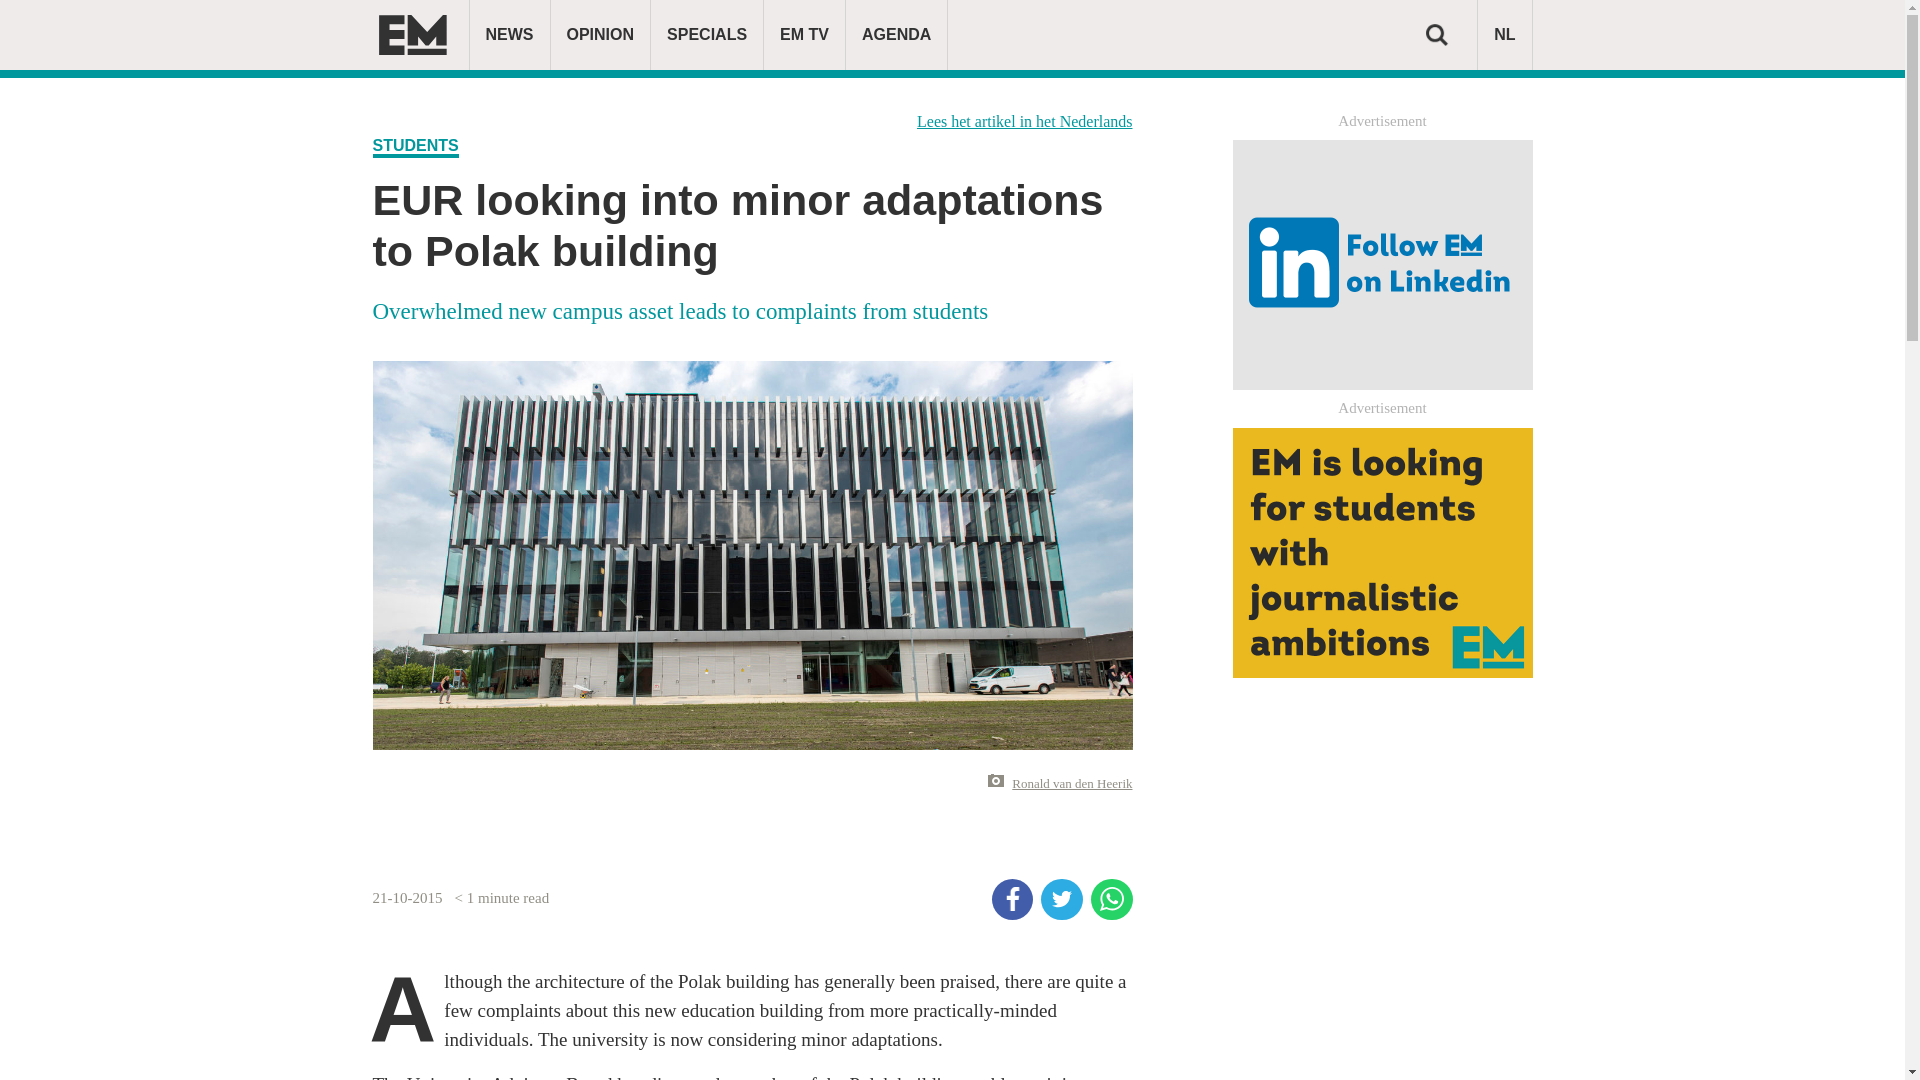 The image size is (1920, 1080). I want to click on Share, so click(1013, 900).